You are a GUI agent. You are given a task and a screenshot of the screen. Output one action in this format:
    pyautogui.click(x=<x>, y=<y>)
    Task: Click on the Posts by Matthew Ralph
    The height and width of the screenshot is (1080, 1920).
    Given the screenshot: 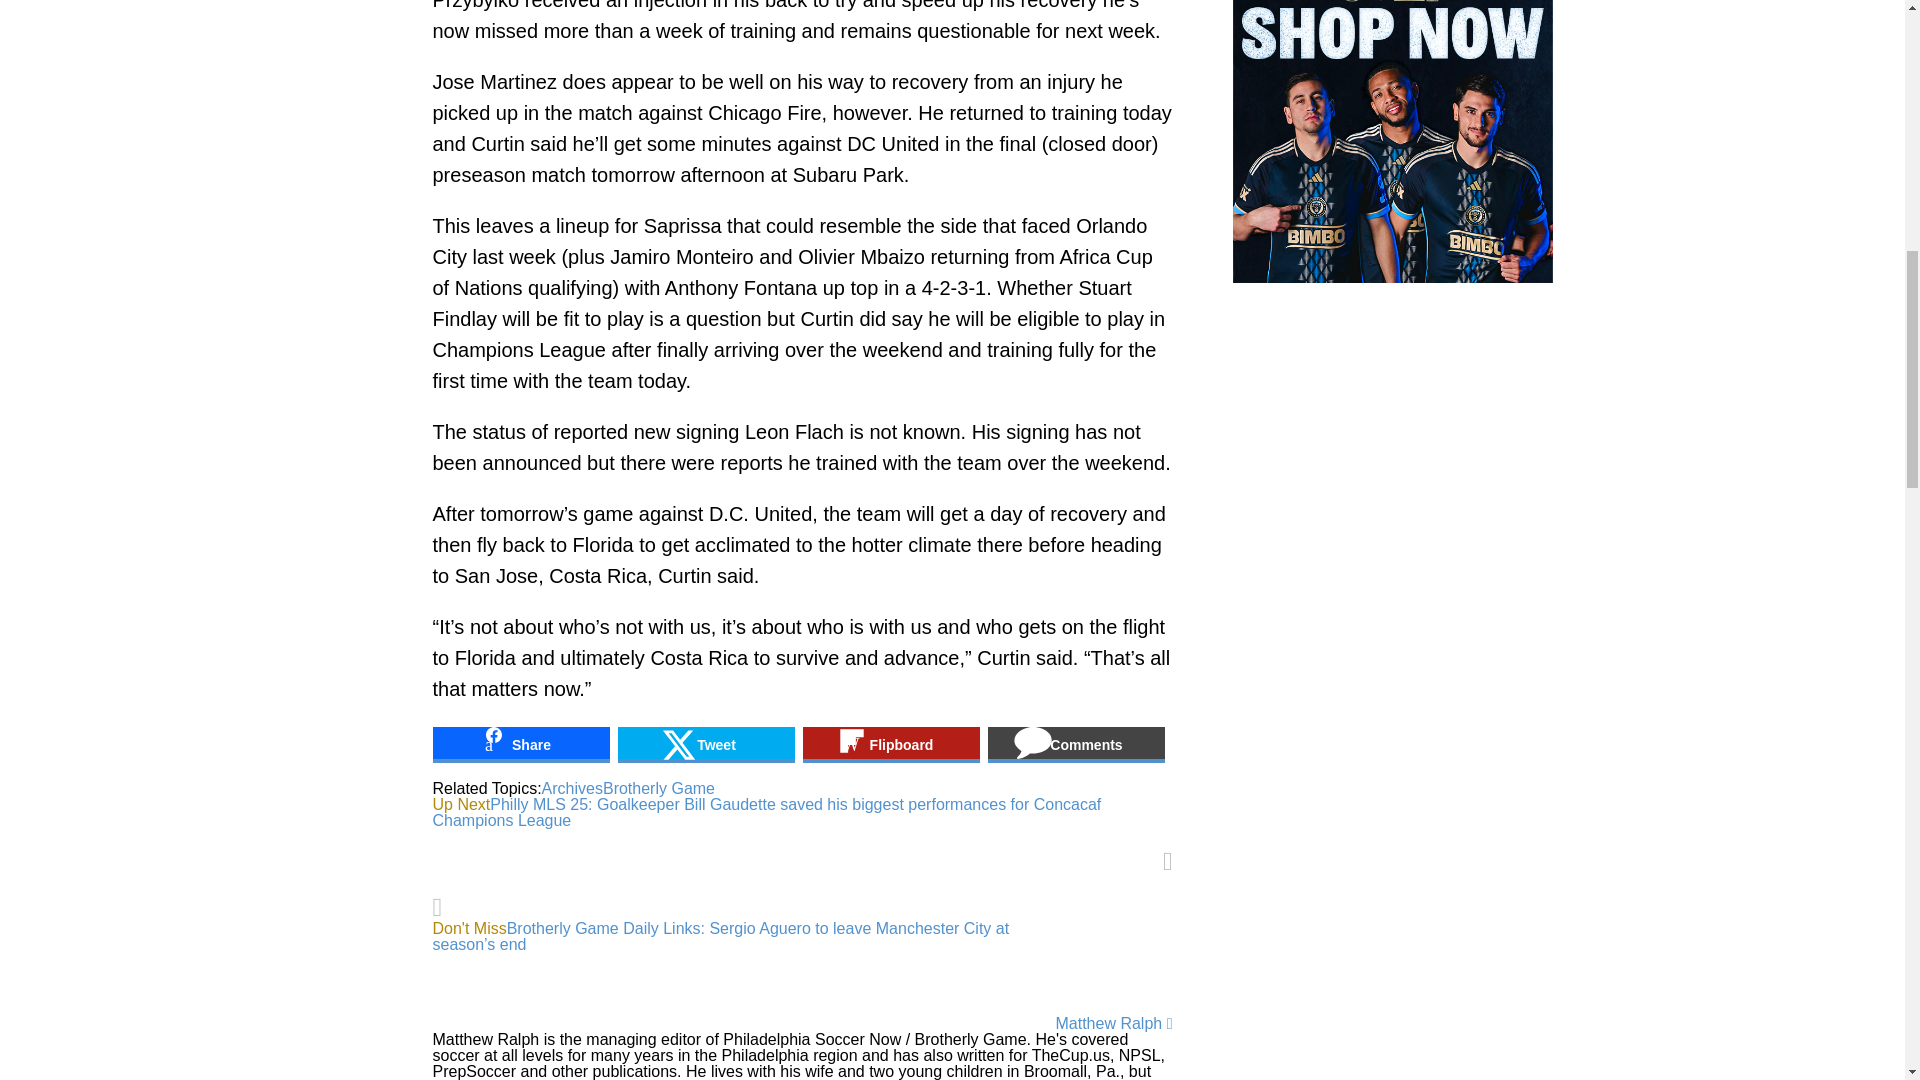 What is the action you would take?
    pyautogui.click(x=1108, y=1024)
    